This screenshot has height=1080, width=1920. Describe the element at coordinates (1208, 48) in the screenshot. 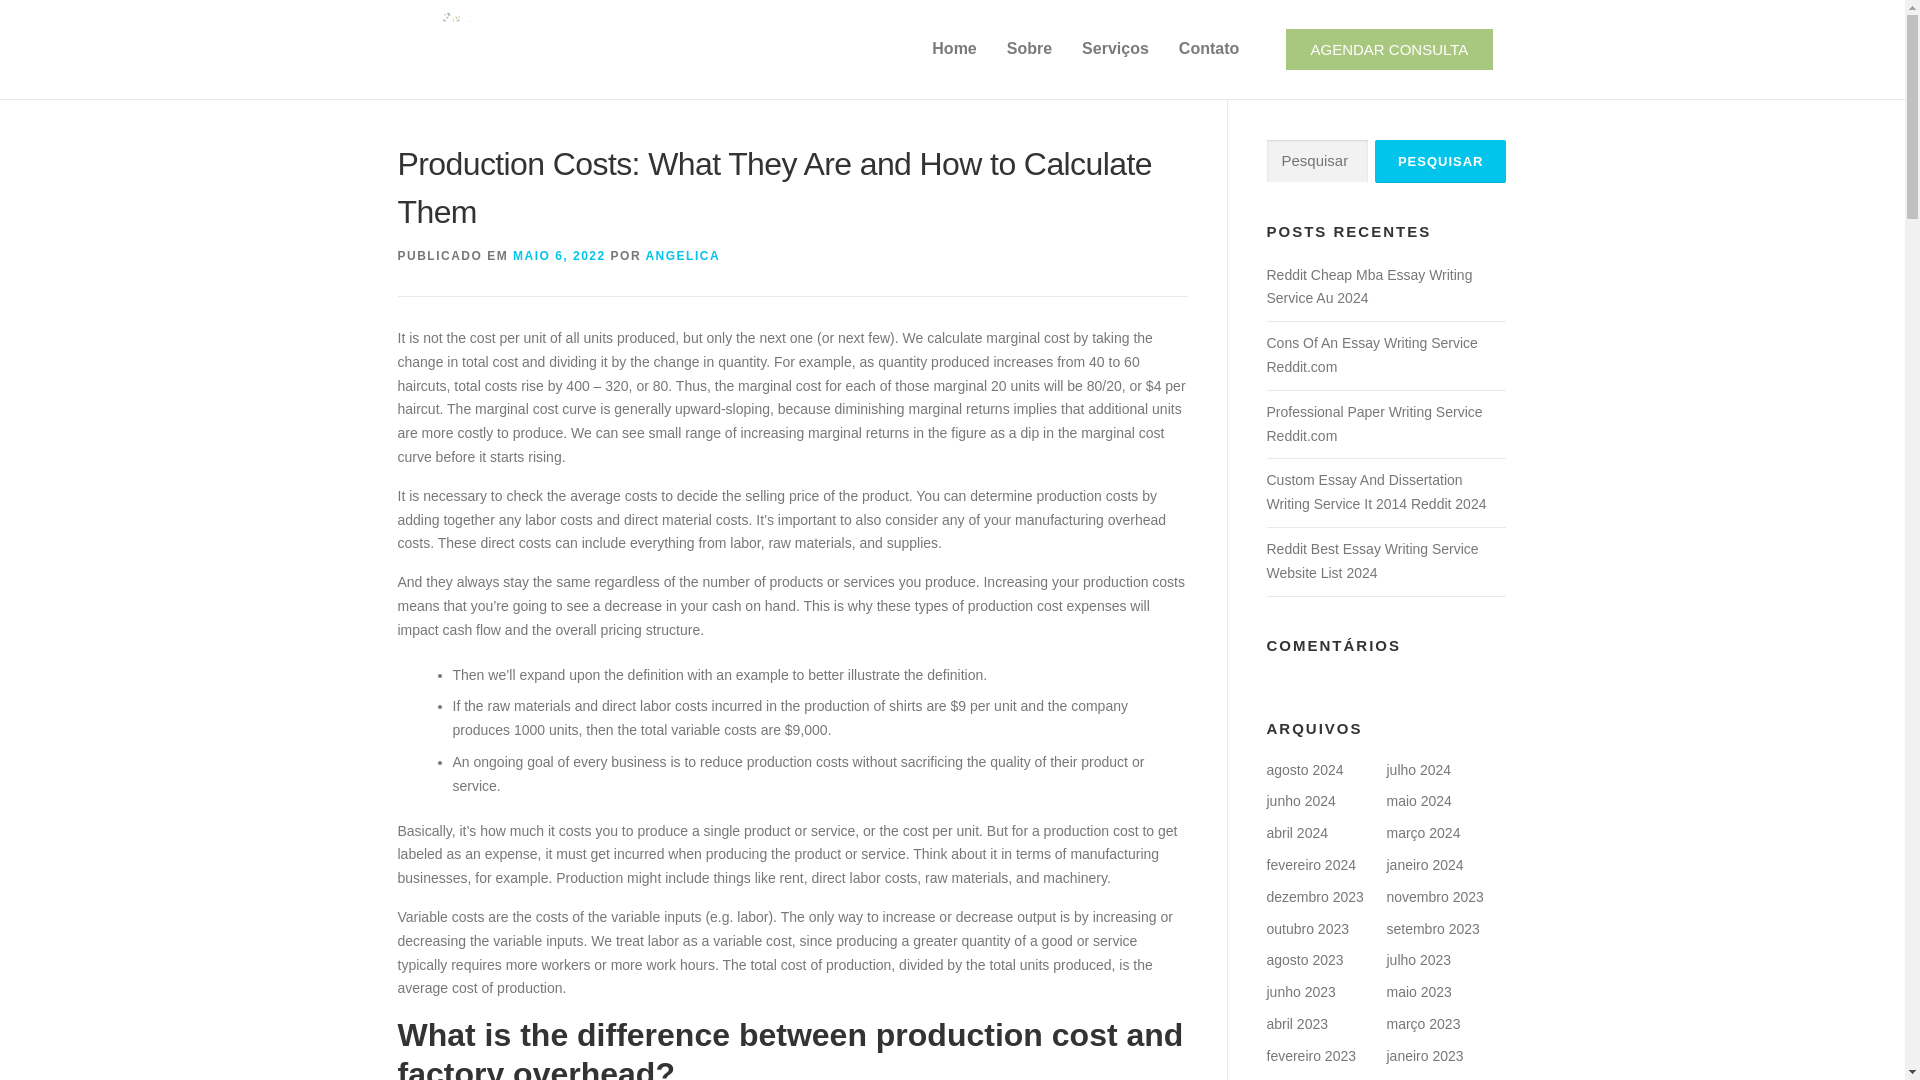

I see `Contato` at that location.